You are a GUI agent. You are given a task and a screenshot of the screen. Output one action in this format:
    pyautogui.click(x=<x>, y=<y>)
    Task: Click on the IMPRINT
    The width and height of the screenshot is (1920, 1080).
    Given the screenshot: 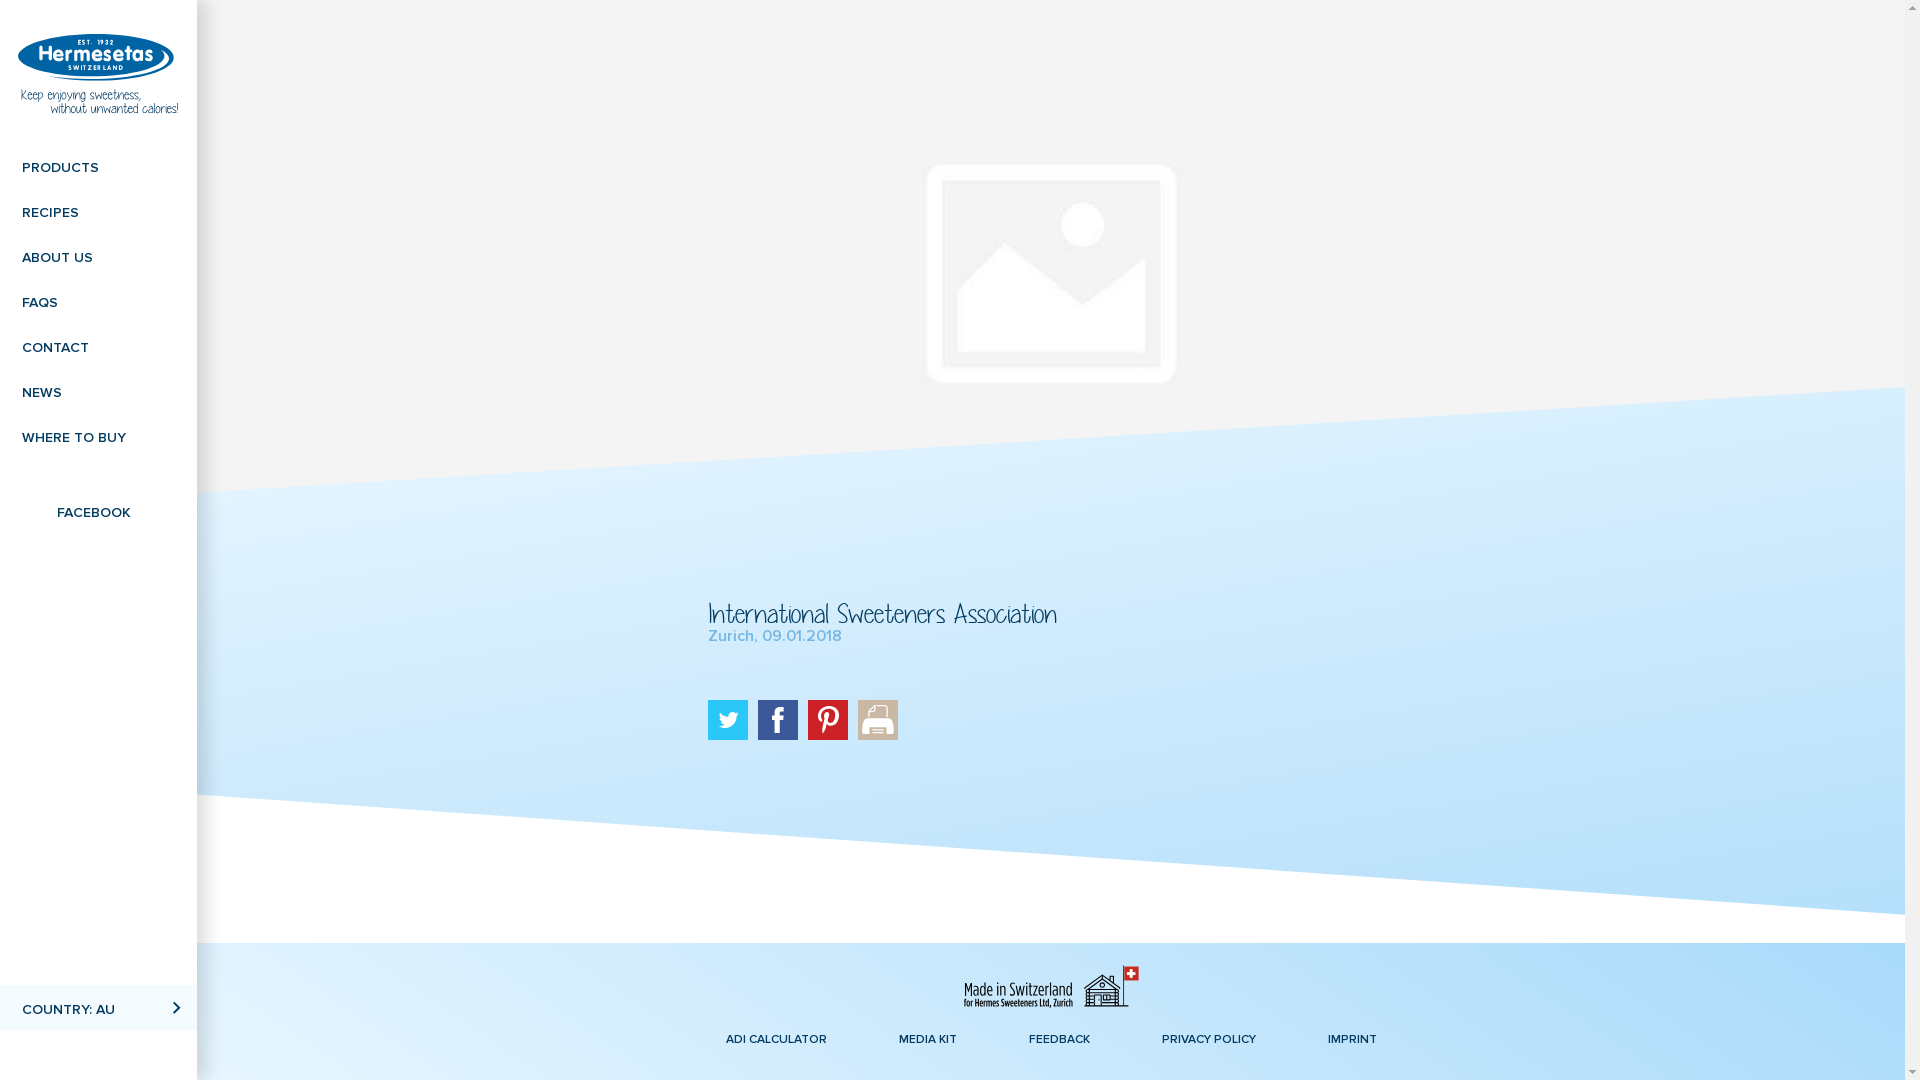 What is the action you would take?
    pyautogui.click(x=1352, y=1038)
    